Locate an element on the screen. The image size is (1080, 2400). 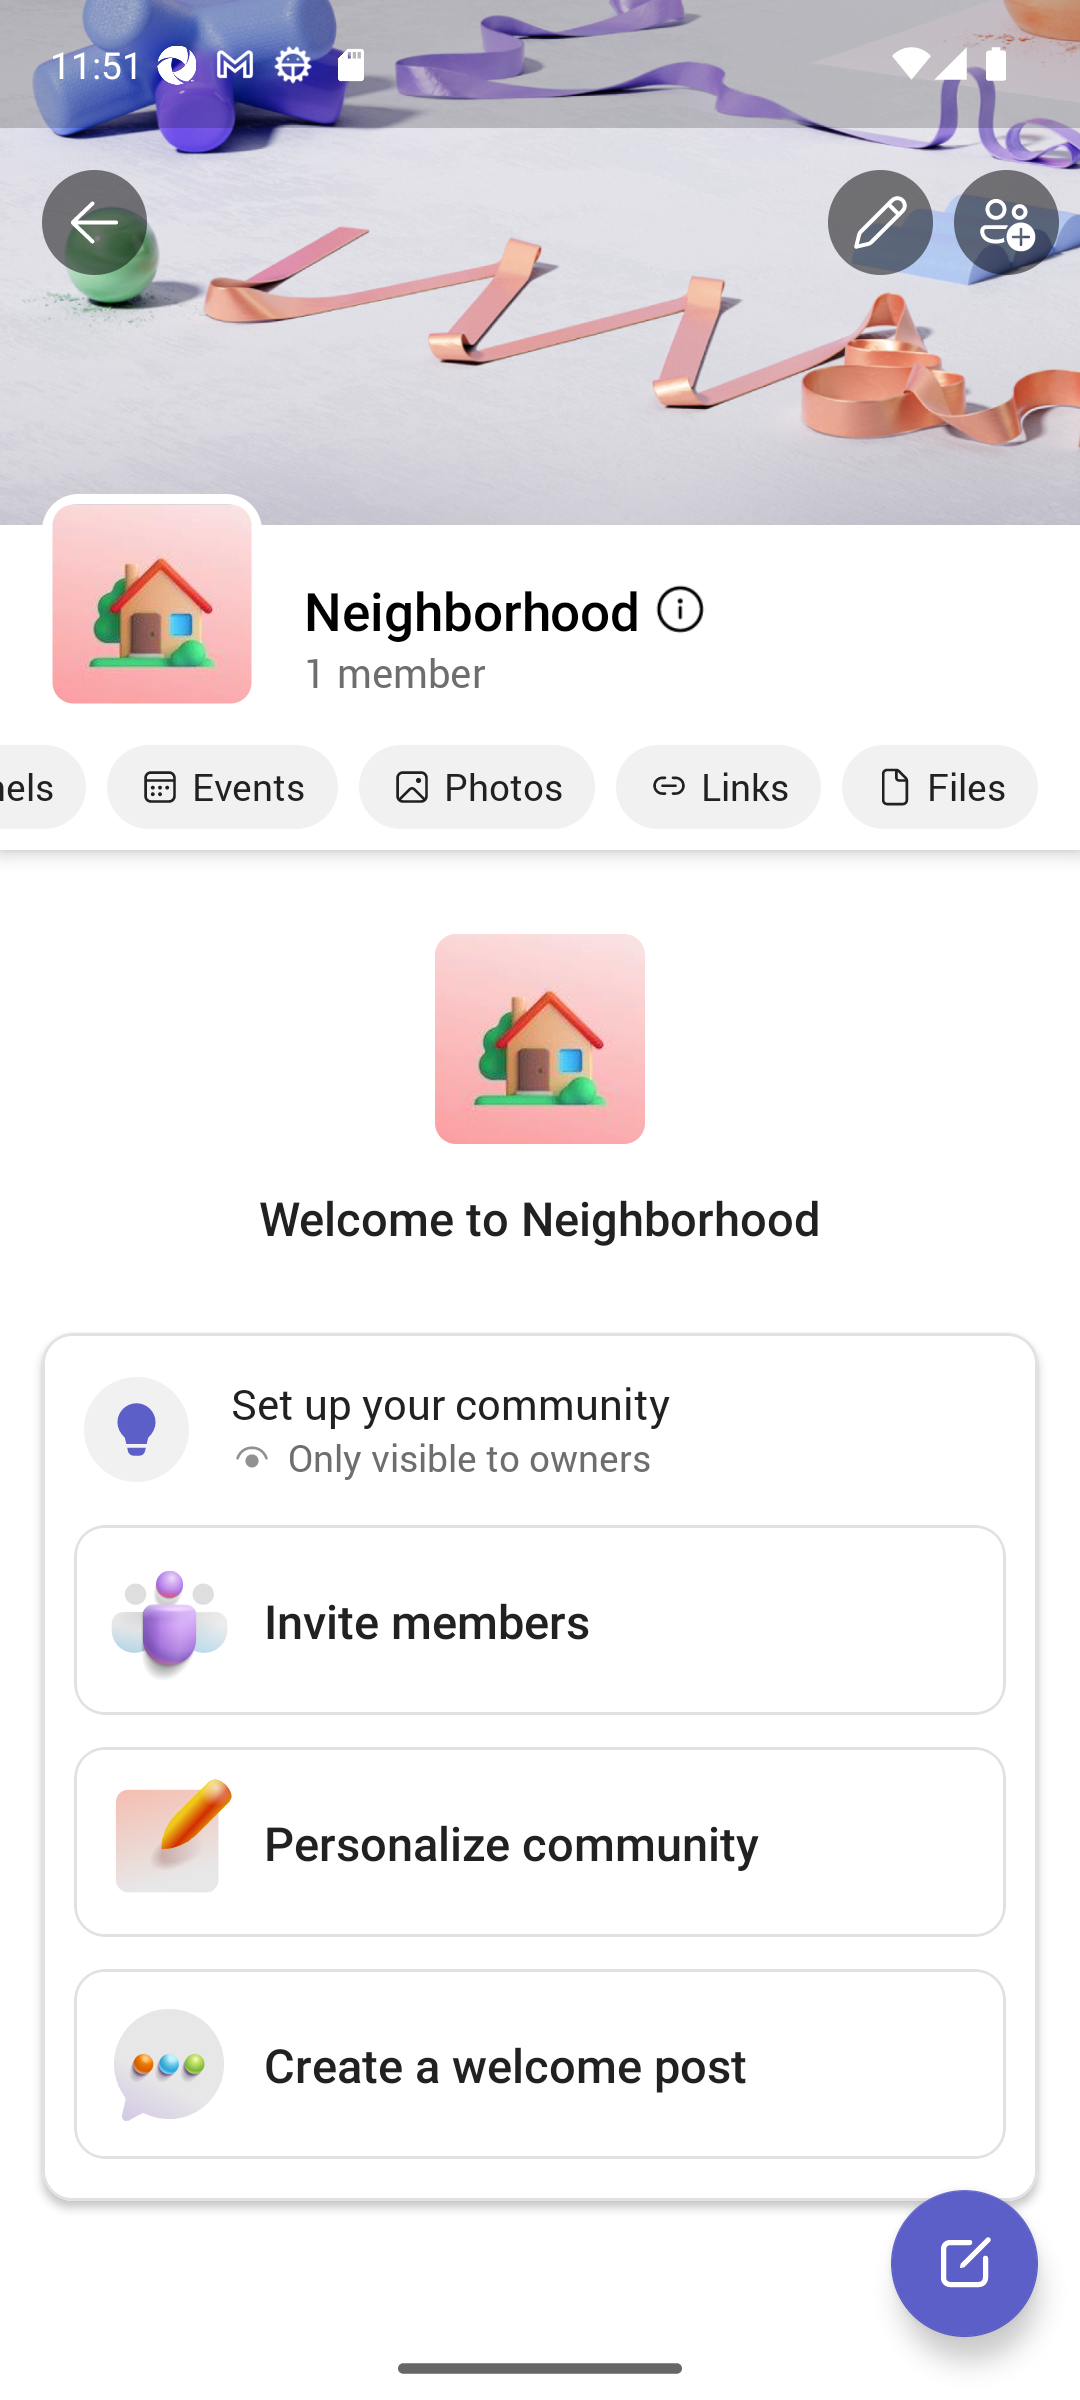
Events tab, 3 of 6 Events is located at coordinates (222, 786).